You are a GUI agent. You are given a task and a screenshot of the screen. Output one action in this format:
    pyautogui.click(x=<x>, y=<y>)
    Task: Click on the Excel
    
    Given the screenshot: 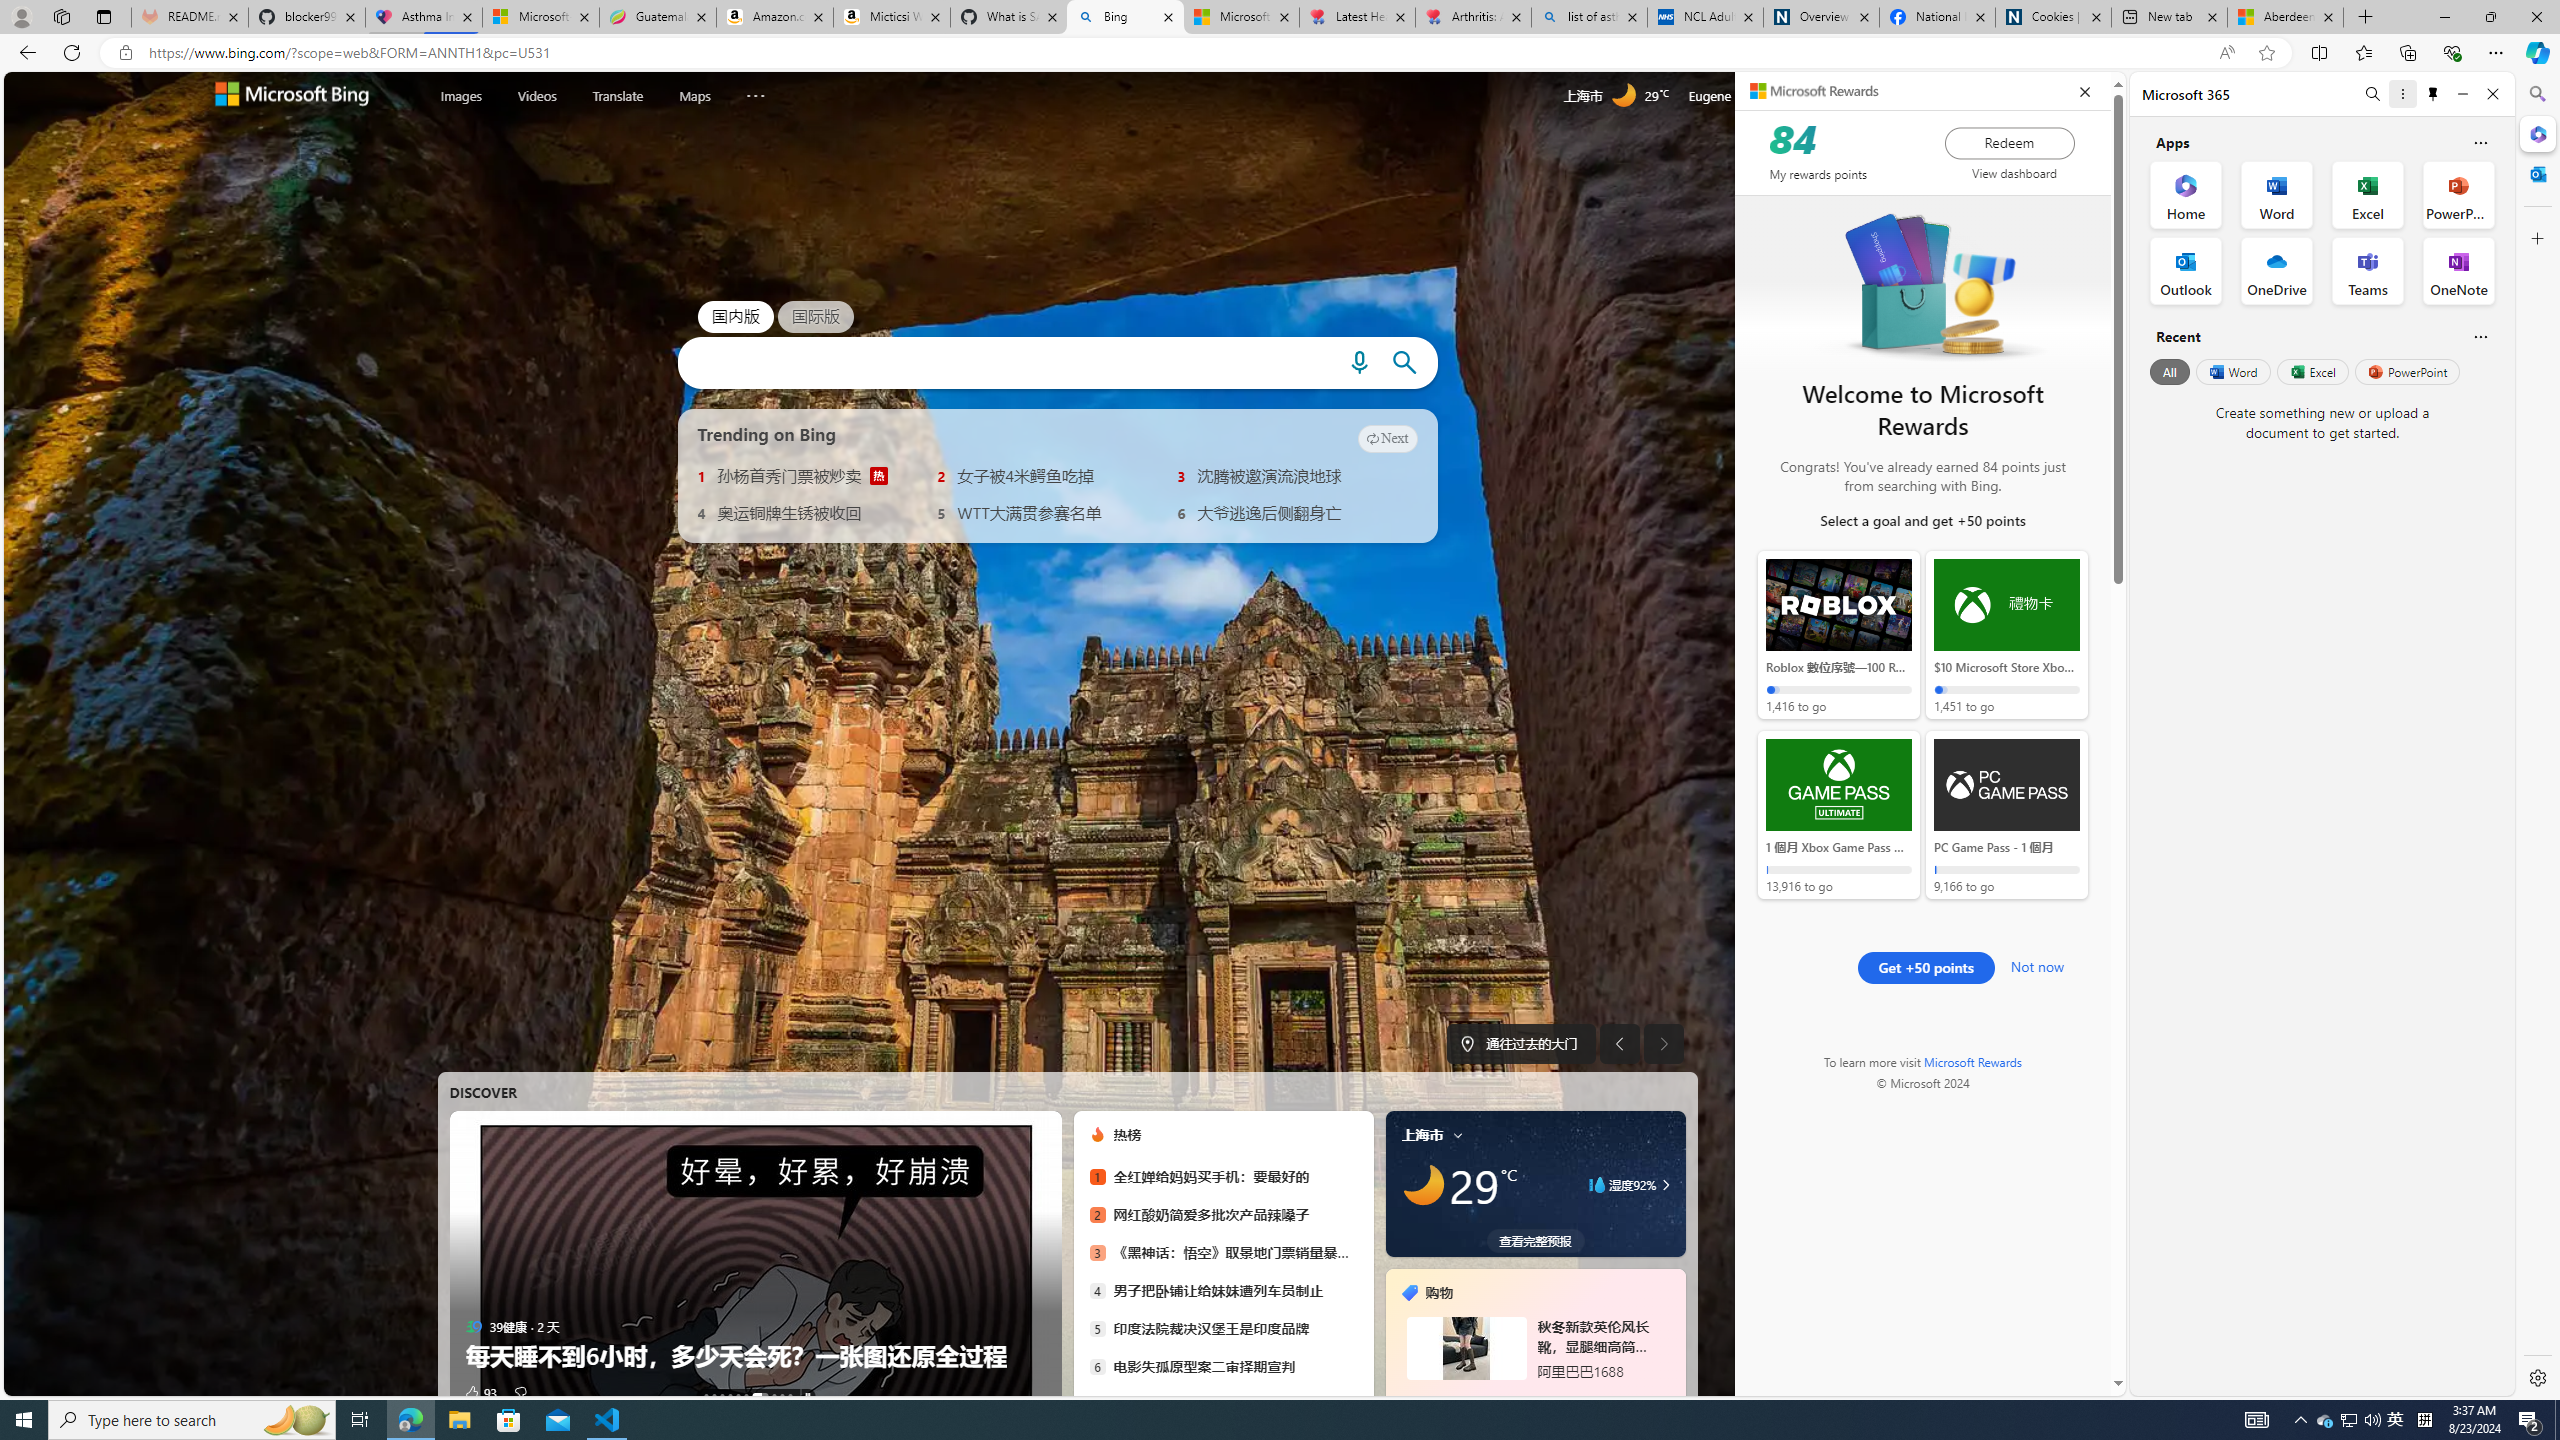 What is the action you would take?
    pyautogui.click(x=2312, y=371)
    